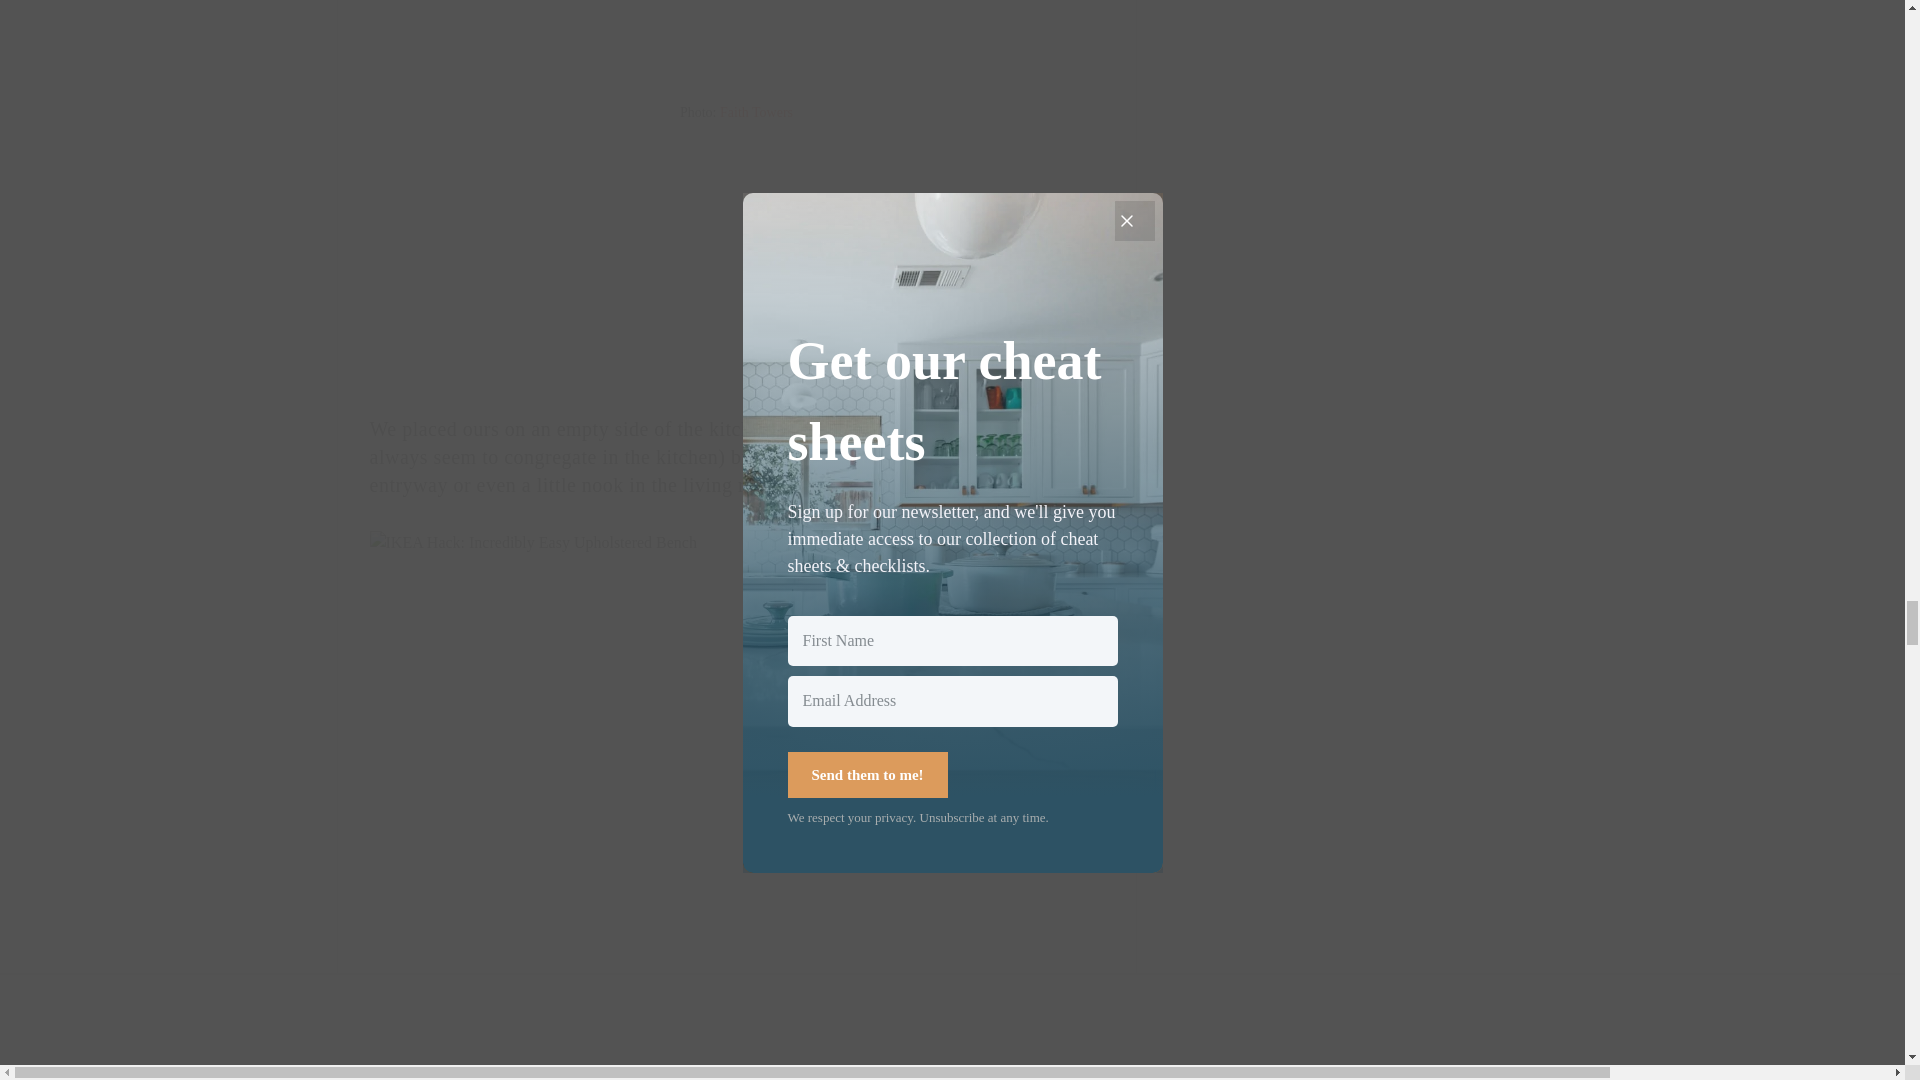 This screenshot has width=1920, height=1080. Describe the element at coordinates (756, 112) in the screenshot. I see `Faith Towers` at that location.